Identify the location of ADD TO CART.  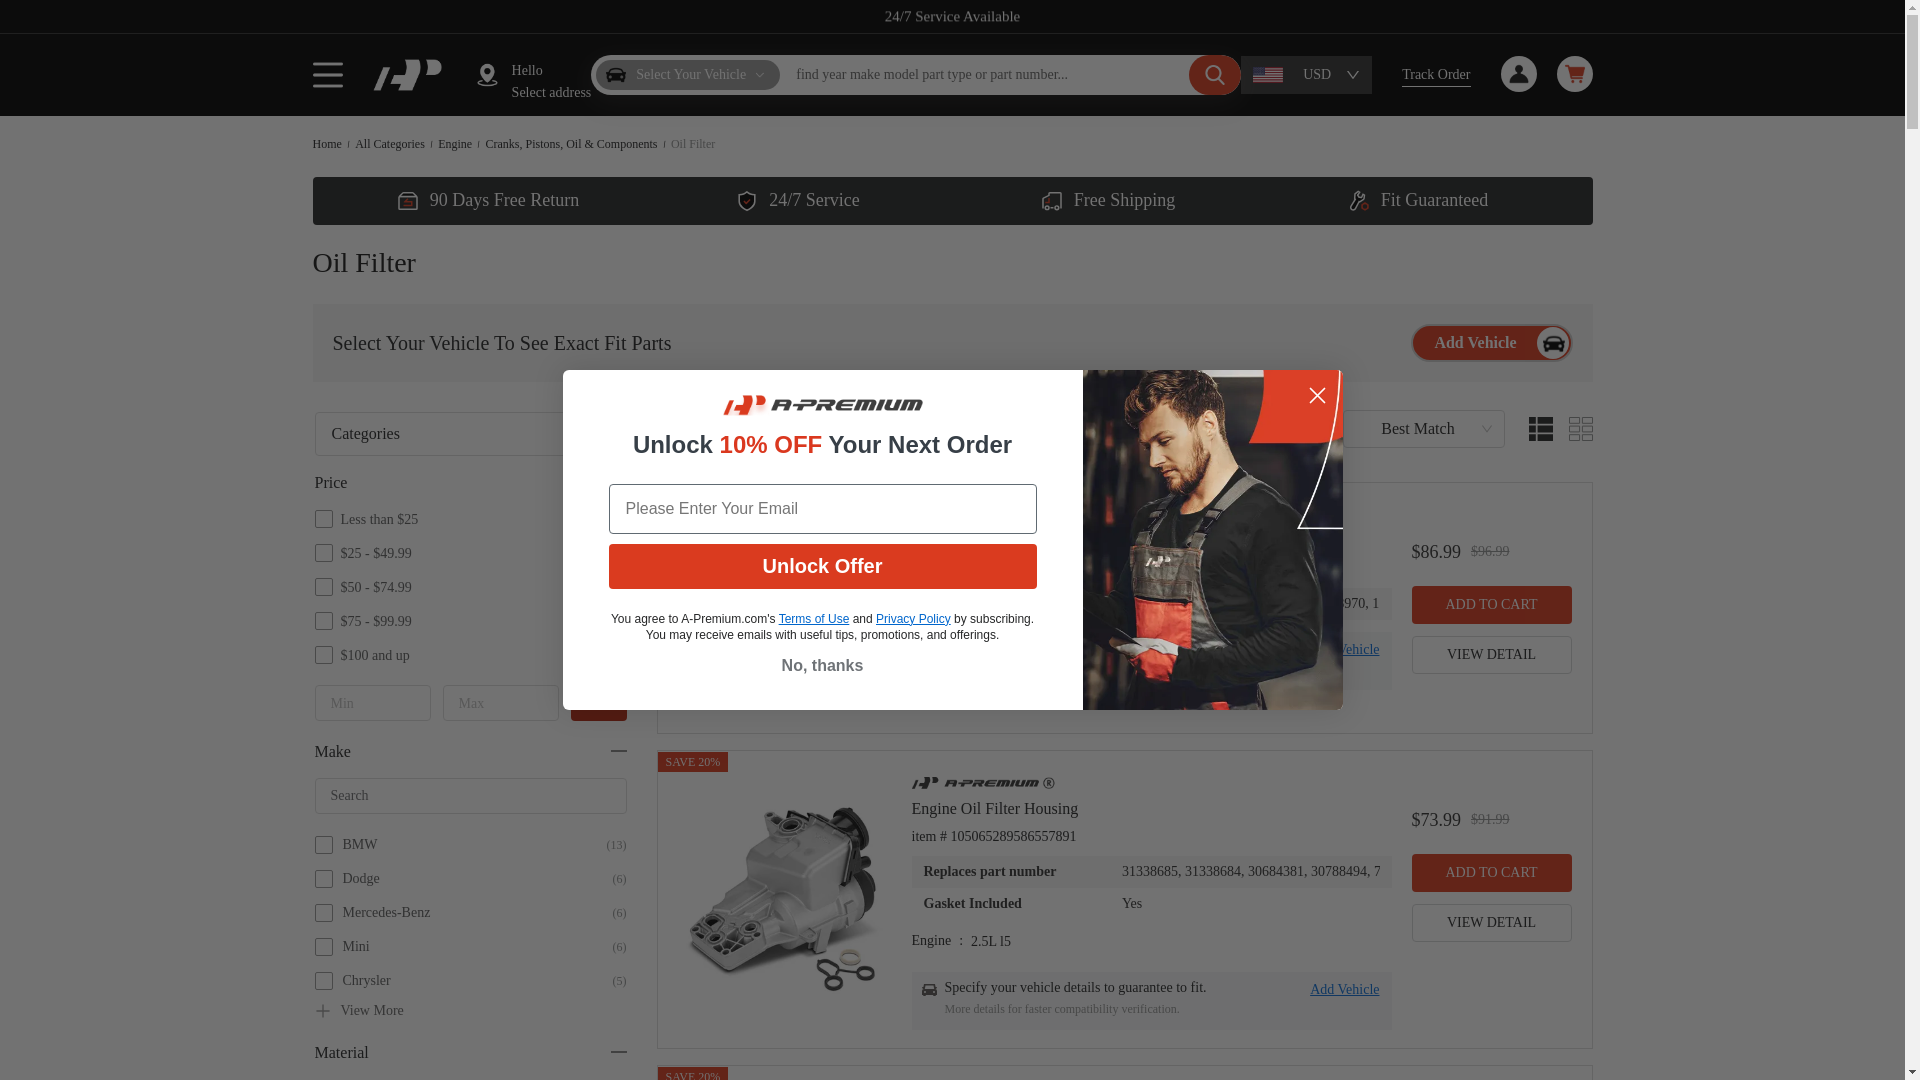
(1492, 873).